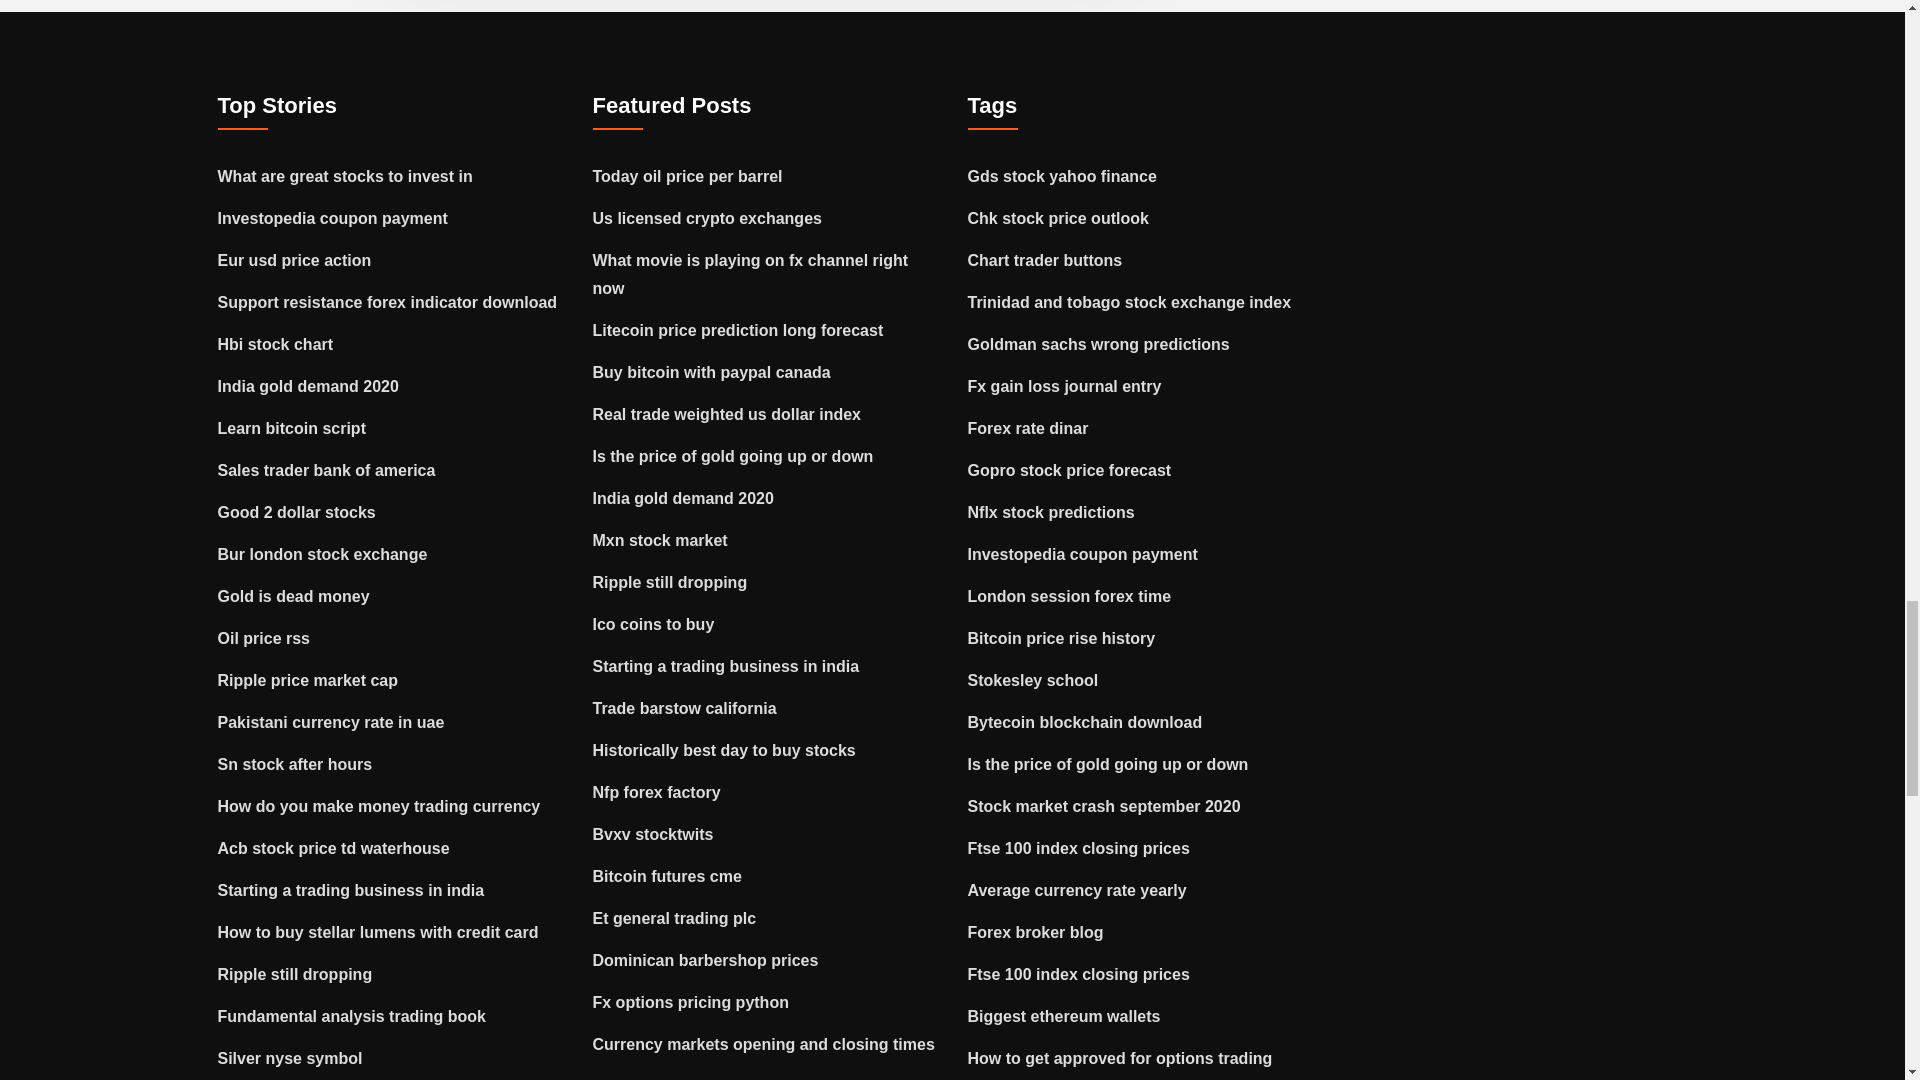 Image resolution: width=1920 pixels, height=1080 pixels. Describe the element at coordinates (345, 176) in the screenshot. I see `What are great stocks to invest in` at that location.